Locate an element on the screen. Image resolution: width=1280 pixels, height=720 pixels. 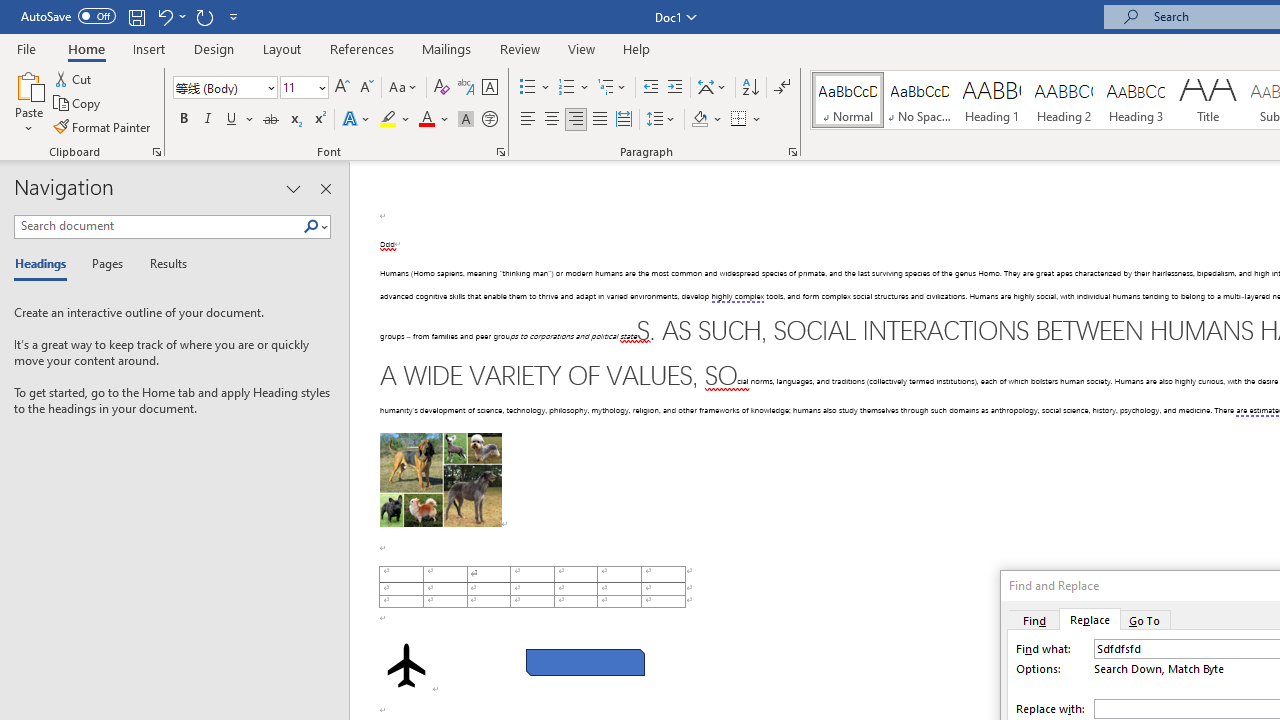
Title is located at coordinates (1208, 100).